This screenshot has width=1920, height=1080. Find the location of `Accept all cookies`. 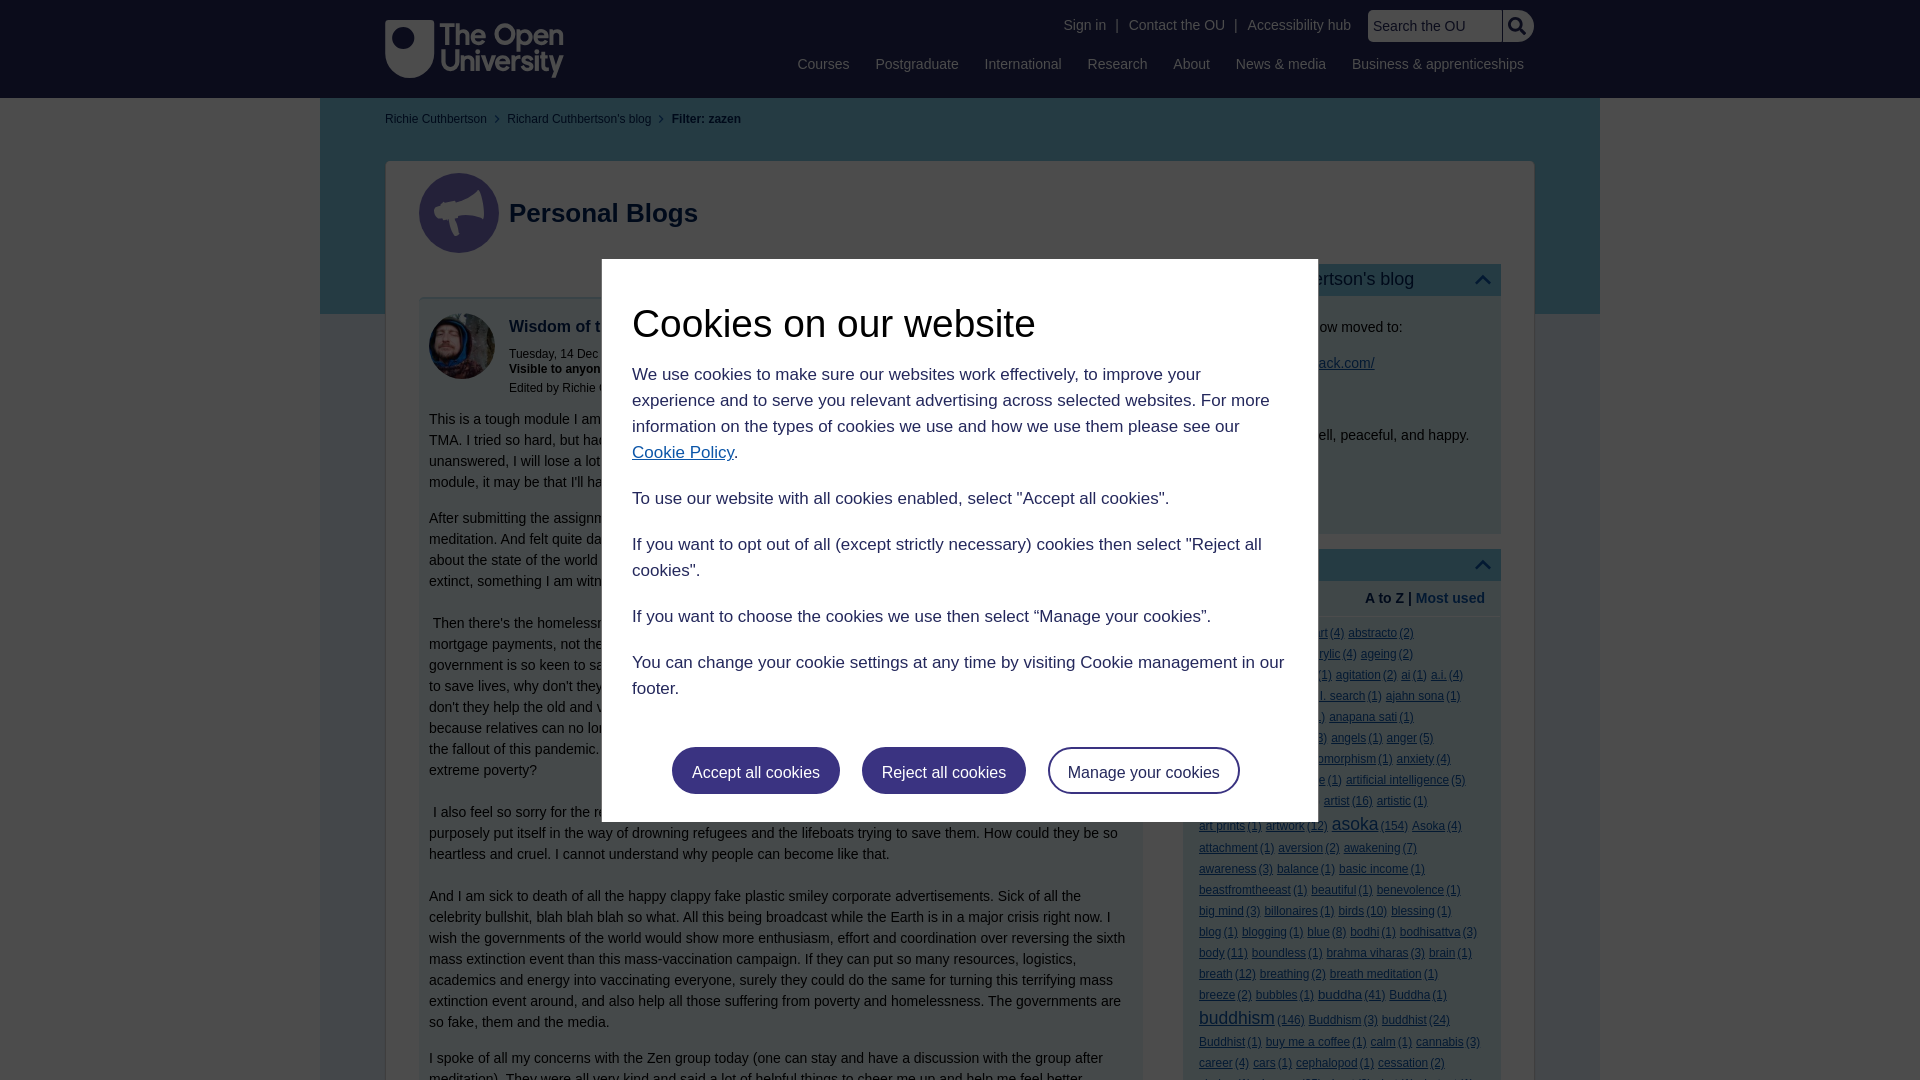

Accept all cookies is located at coordinates (756, 770).